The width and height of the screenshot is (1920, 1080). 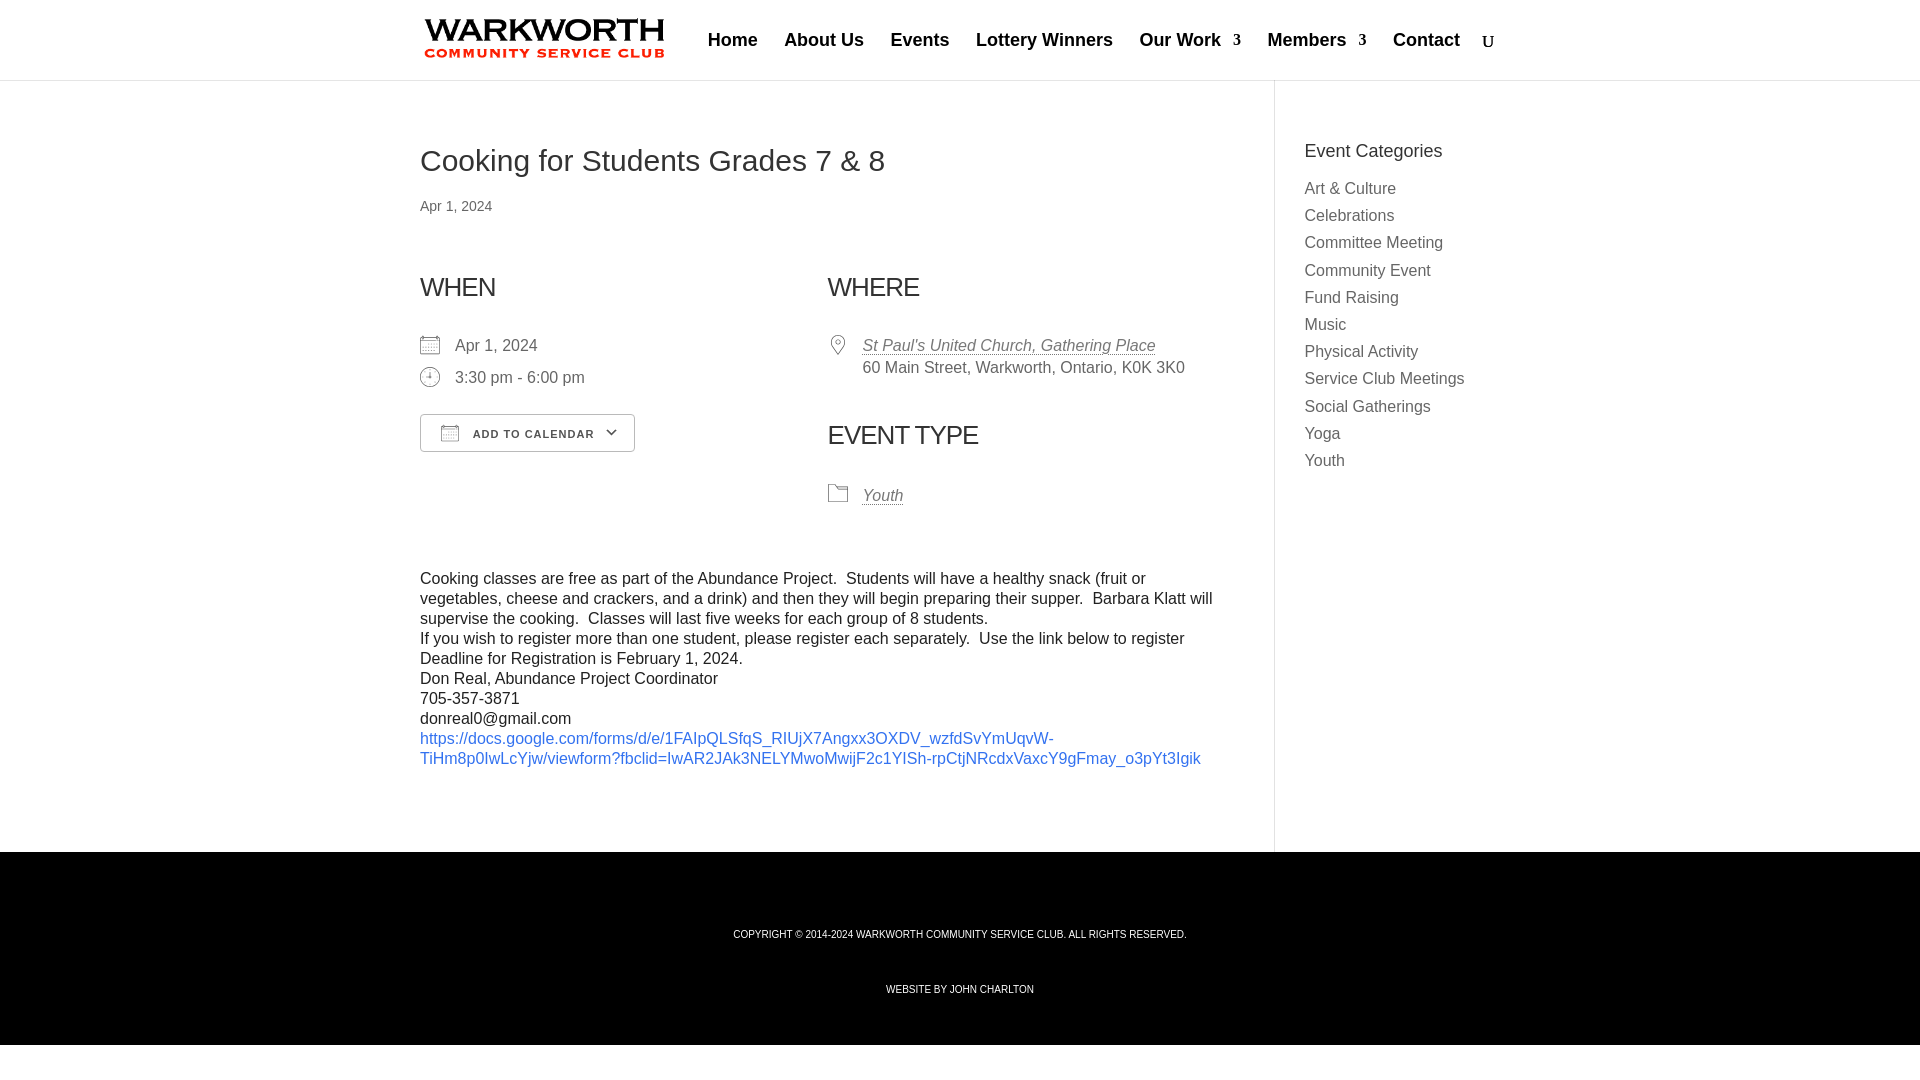 What do you see at coordinates (1317, 56) in the screenshot?
I see `Members` at bounding box center [1317, 56].